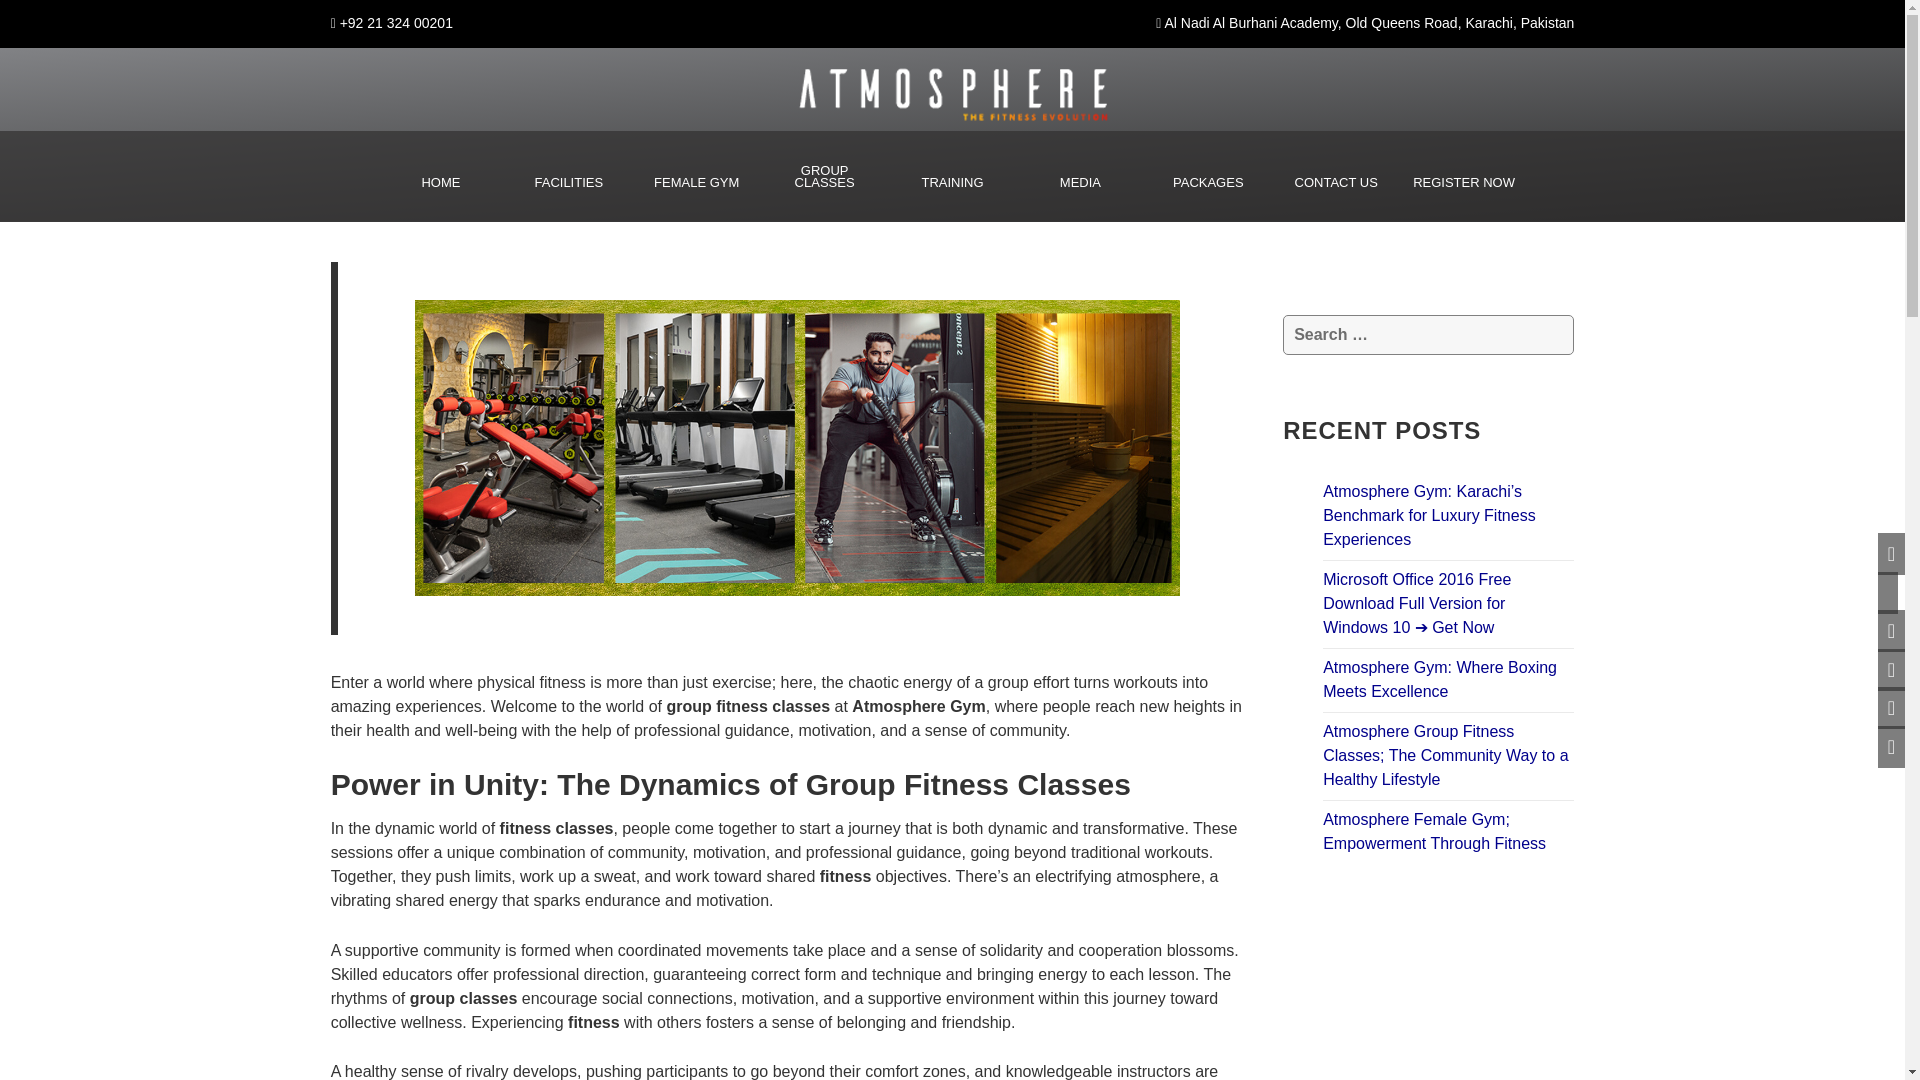 Image resolution: width=1920 pixels, height=1080 pixels. Describe the element at coordinates (824, 176) in the screenshot. I see `GROUP CLASSES` at that location.